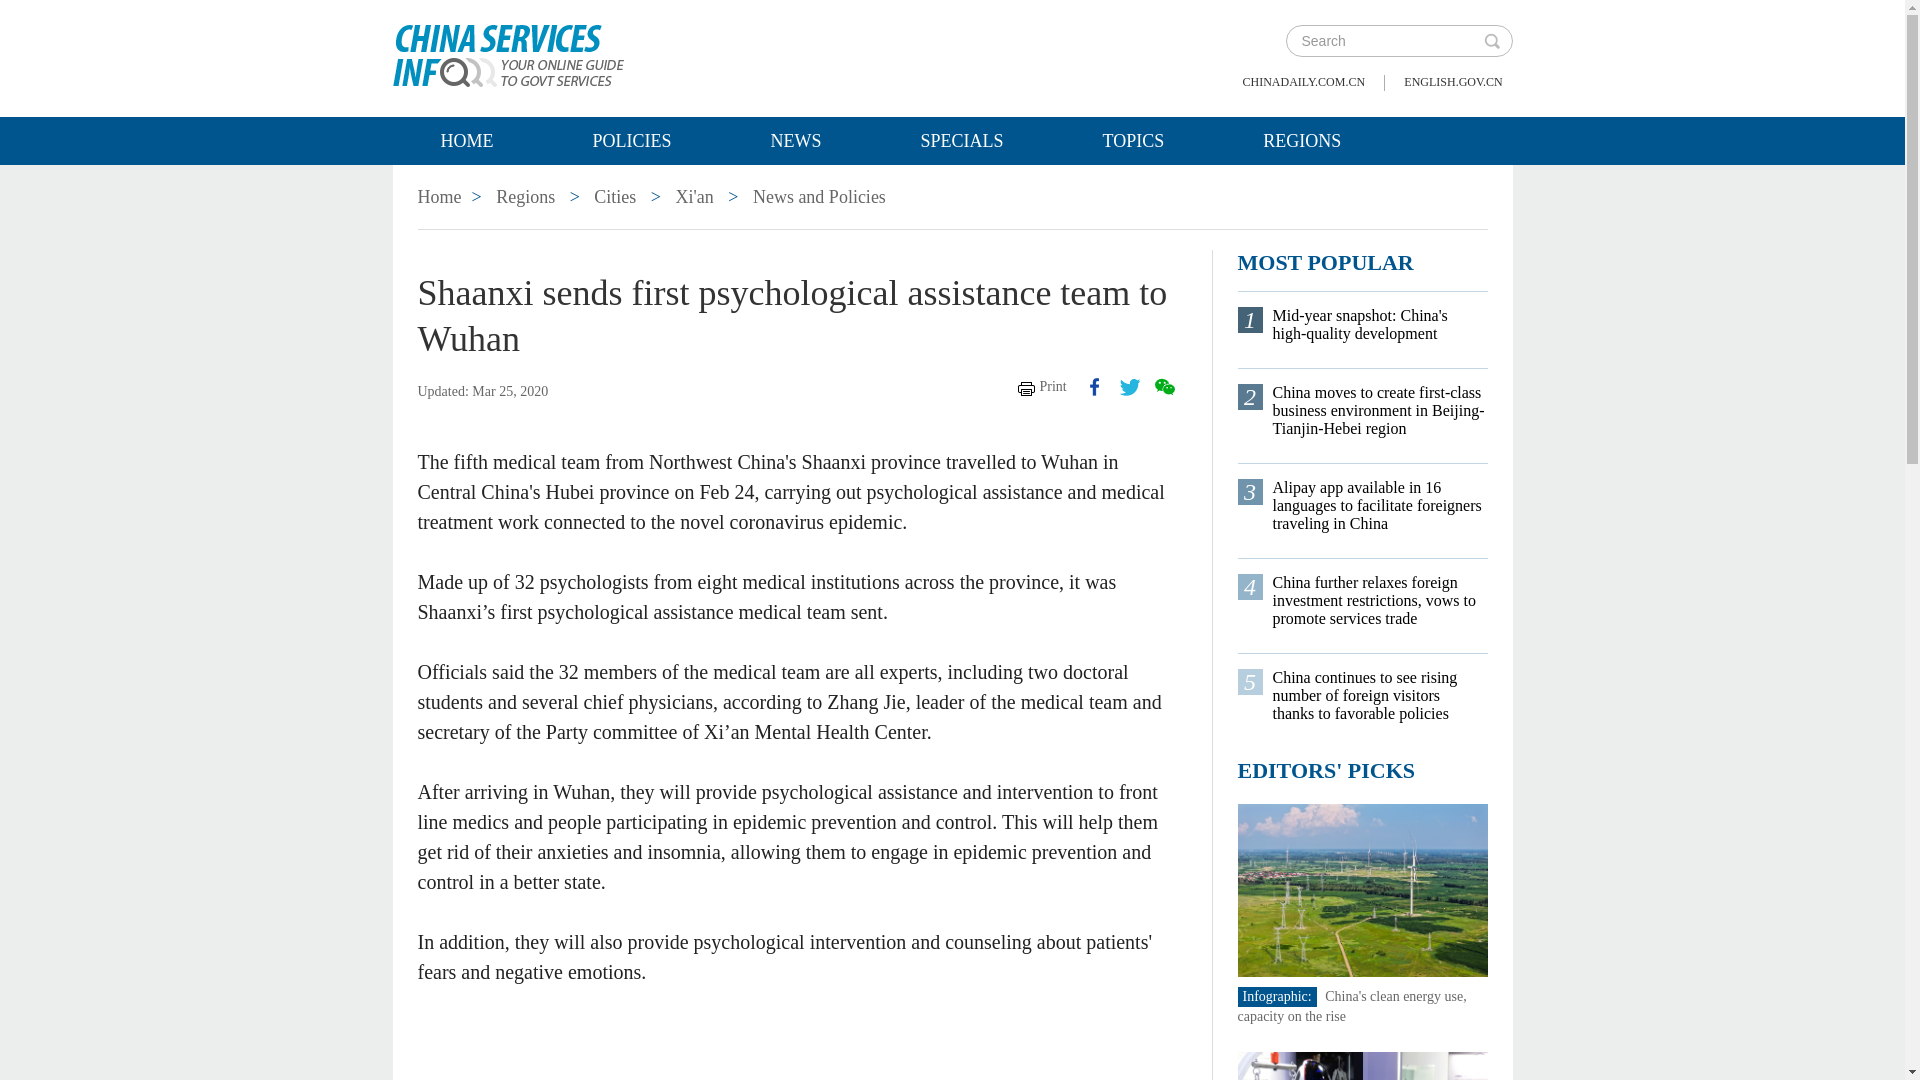  I want to click on wechat, so click(1163, 386).